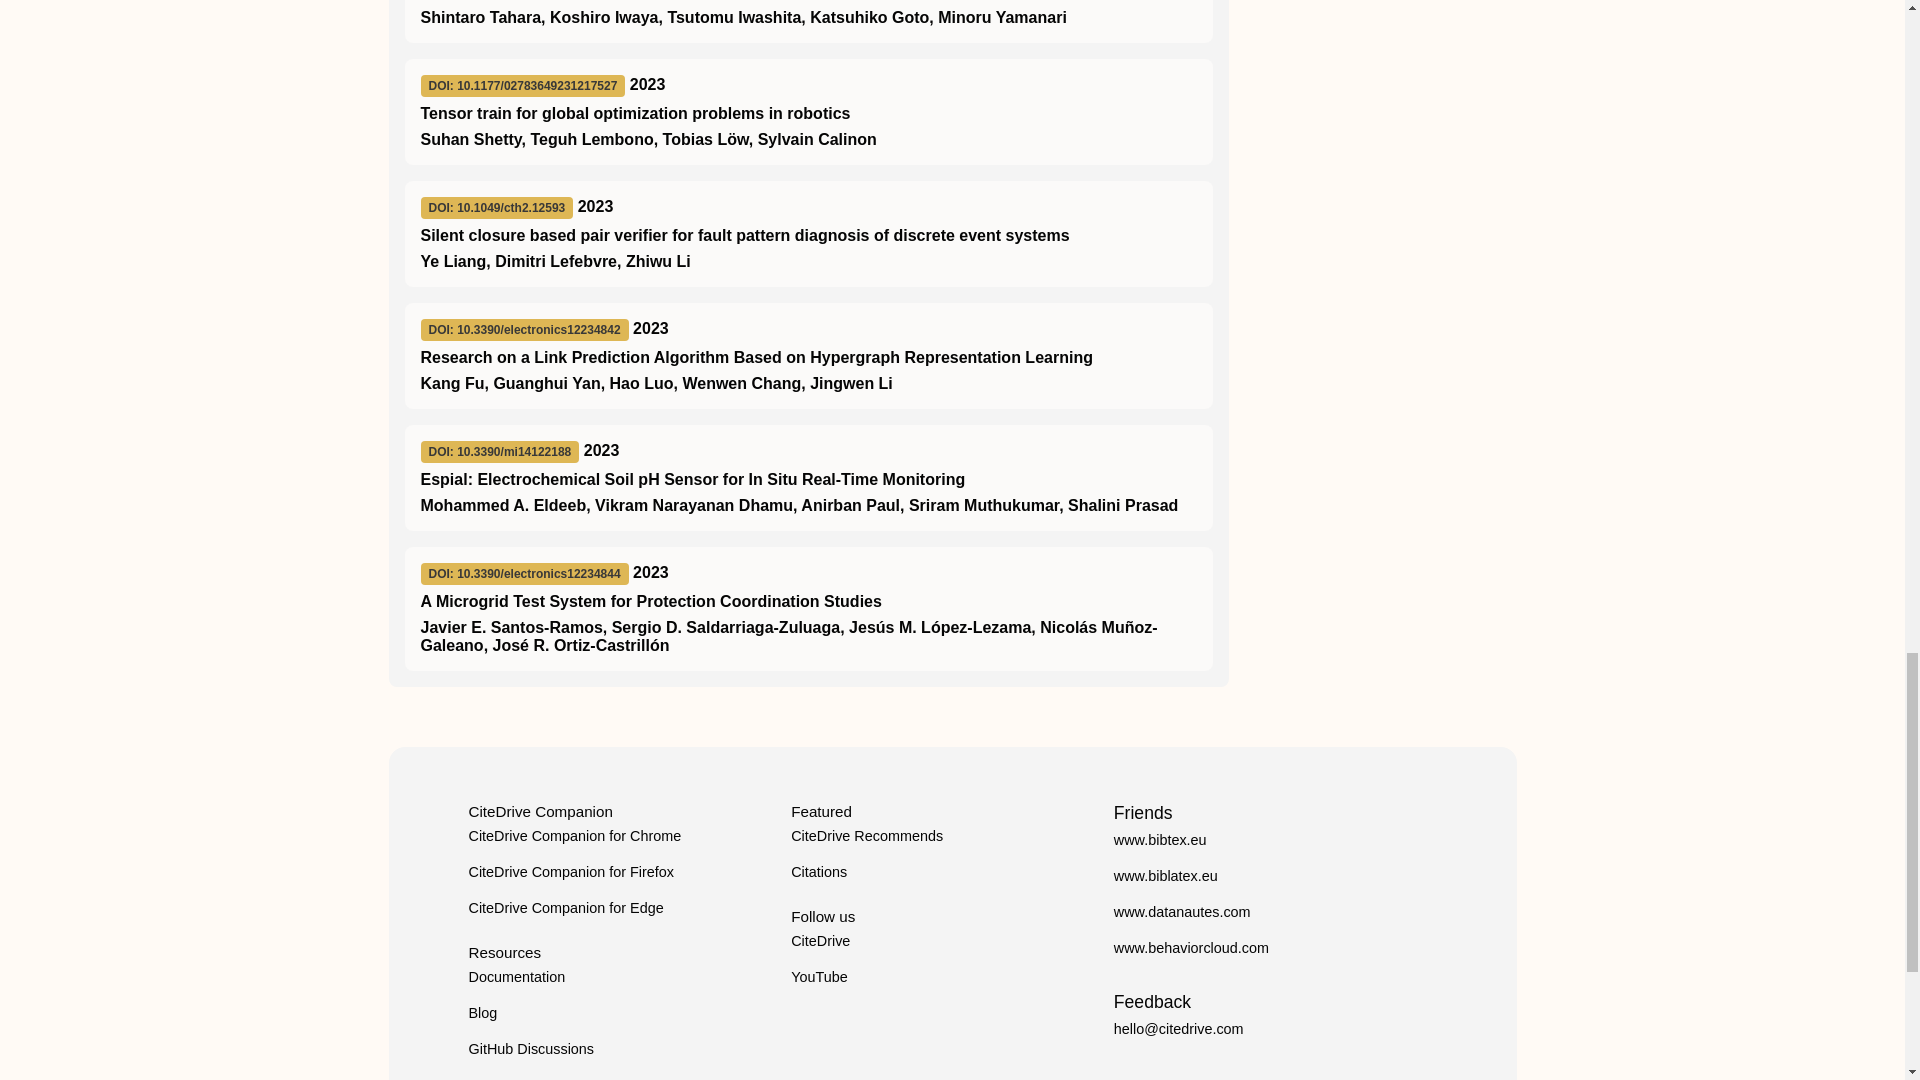 The height and width of the screenshot is (1080, 1920). I want to click on CiteDrive Companion for Chrome, so click(574, 836).